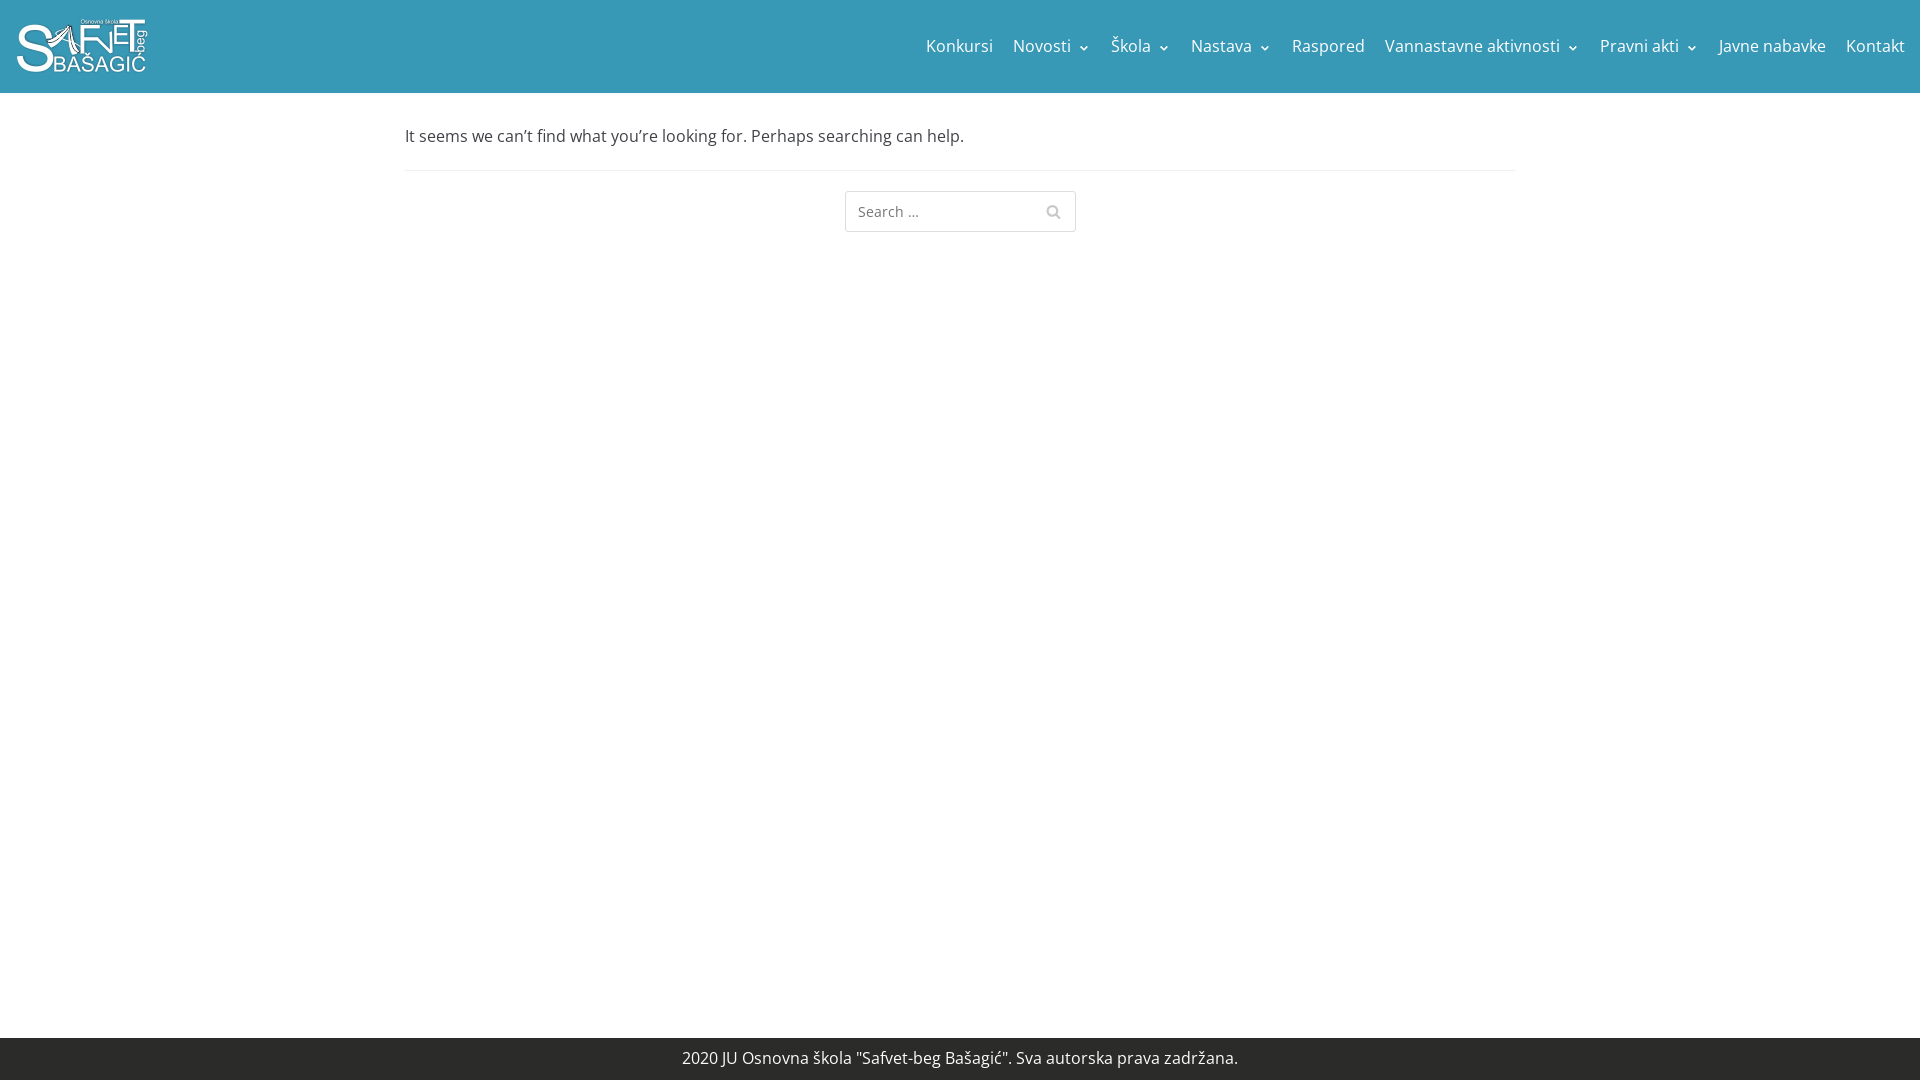  Describe the element at coordinates (1052, 212) in the screenshot. I see `Search` at that location.